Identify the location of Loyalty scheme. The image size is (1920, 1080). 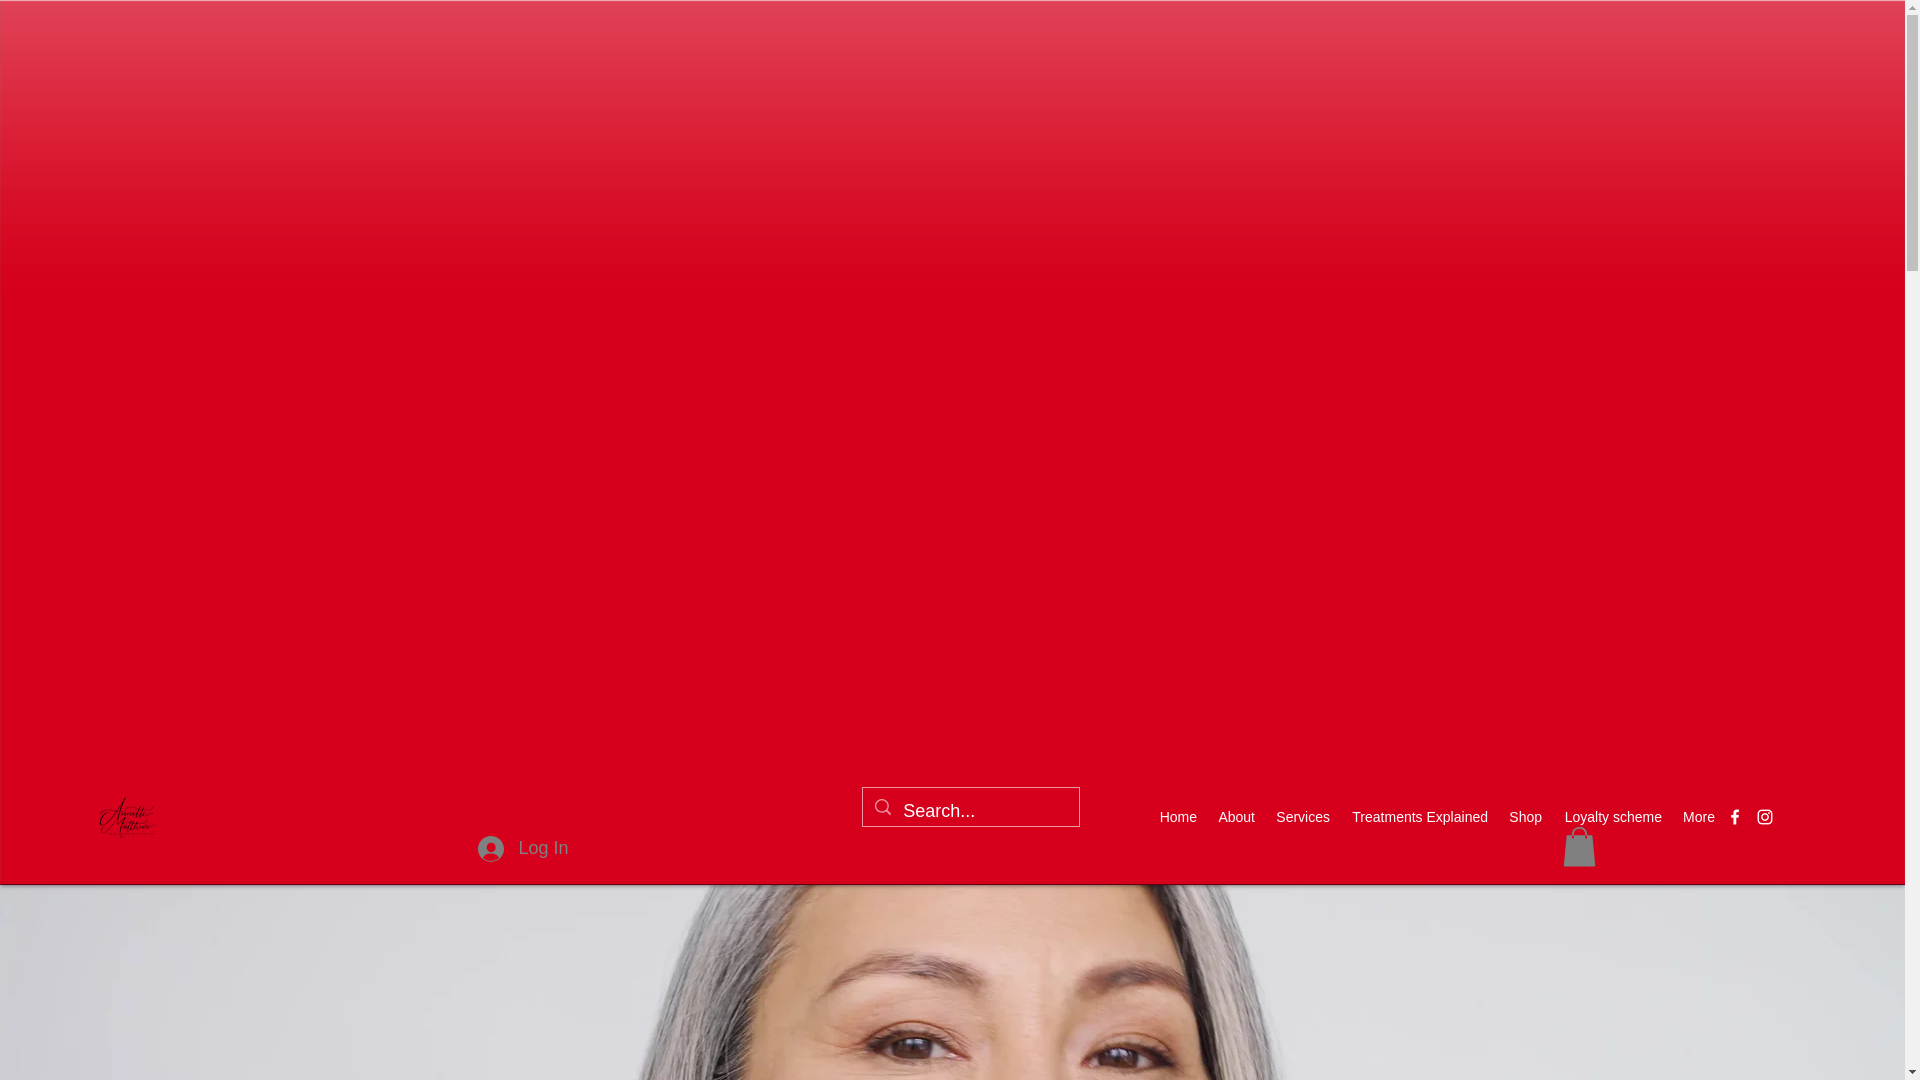
(1612, 816).